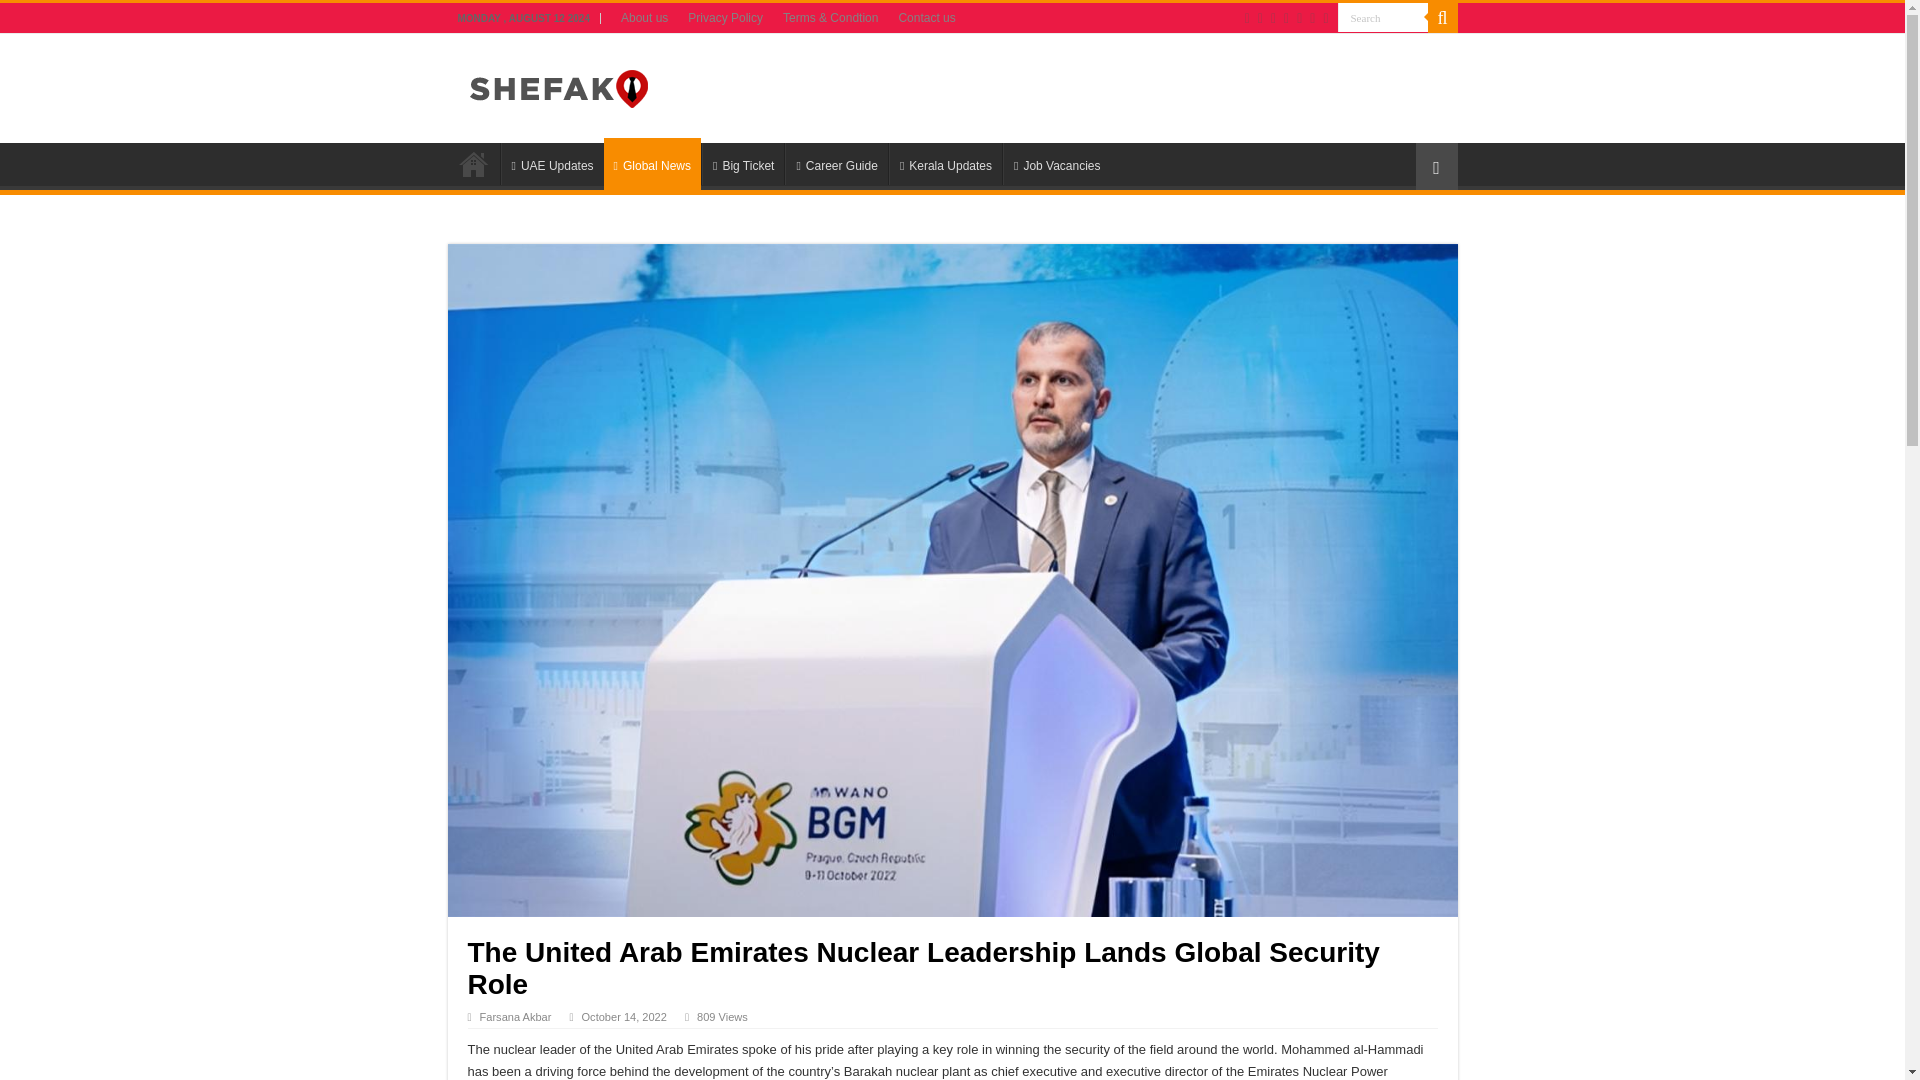 The height and width of the screenshot is (1080, 1920). Describe the element at coordinates (473, 163) in the screenshot. I see `Home` at that location.